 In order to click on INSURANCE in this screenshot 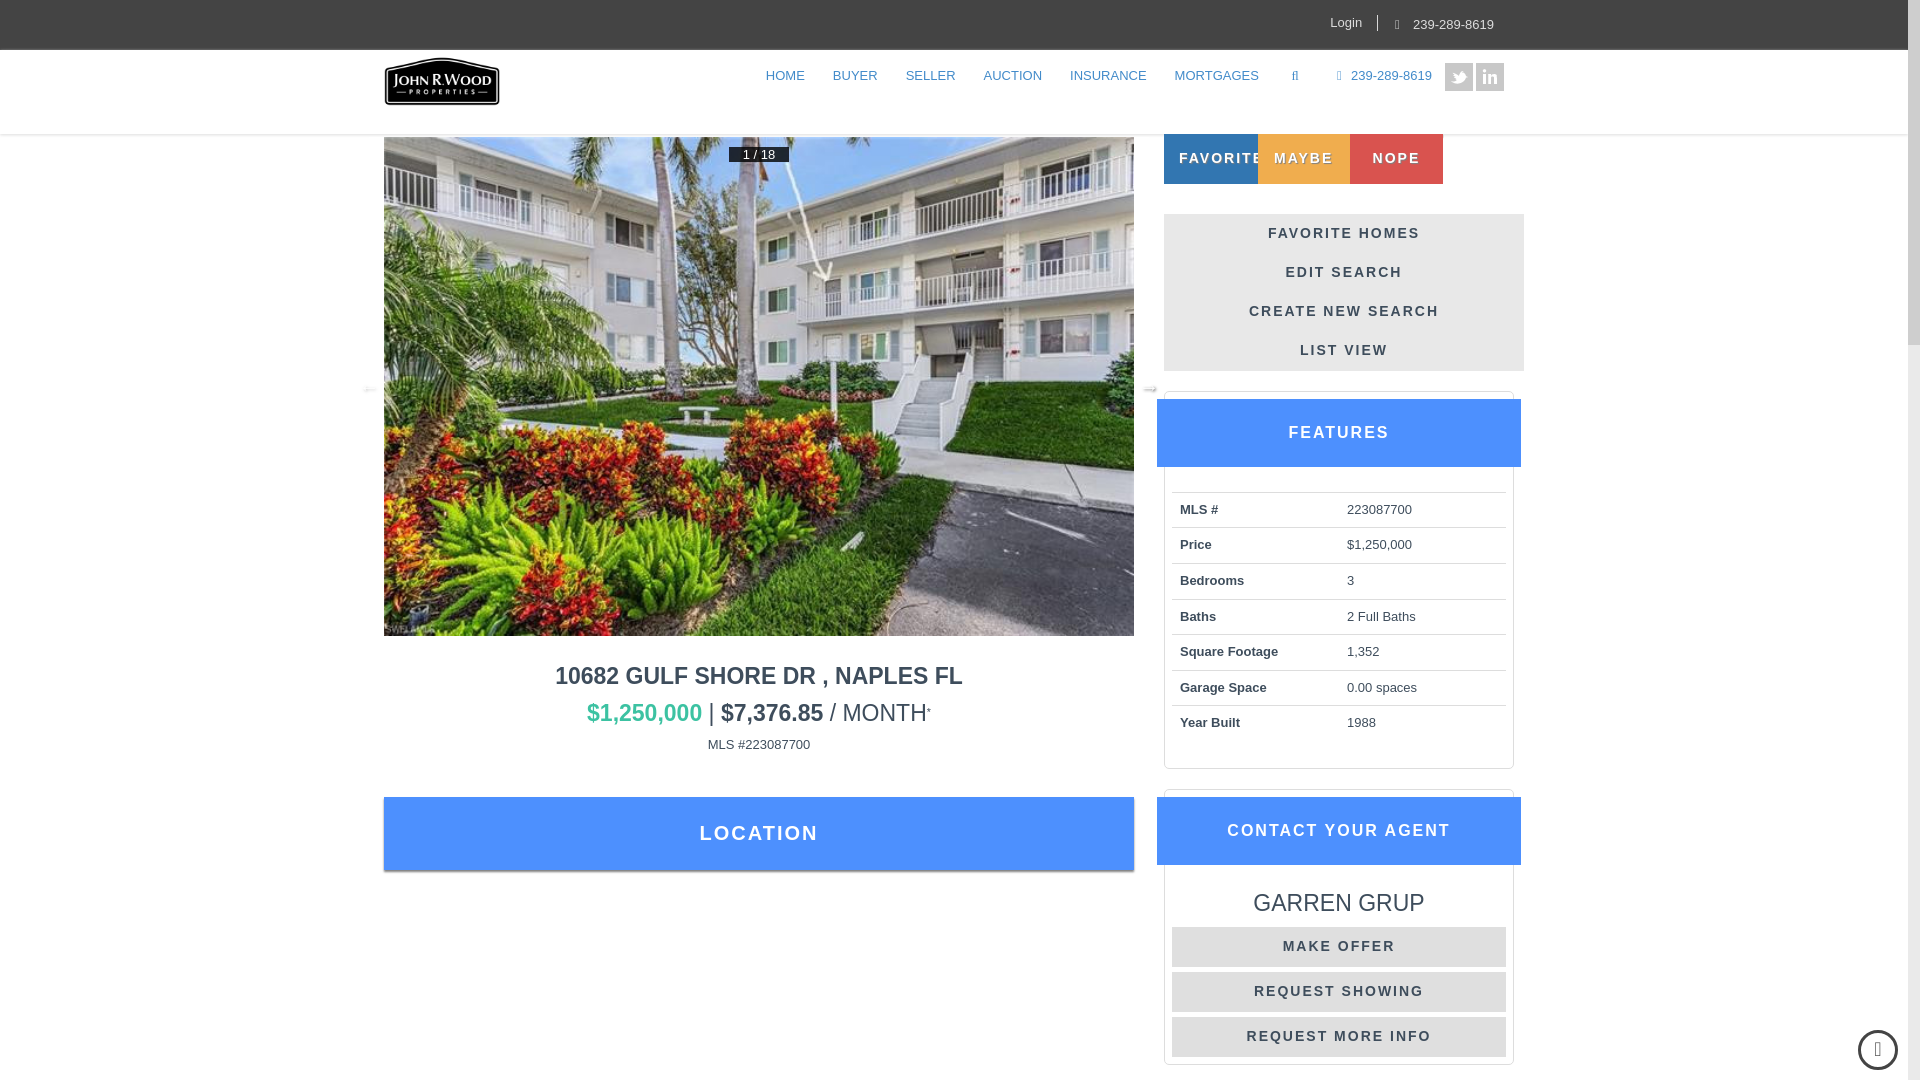, I will do `click(1108, 76)`.